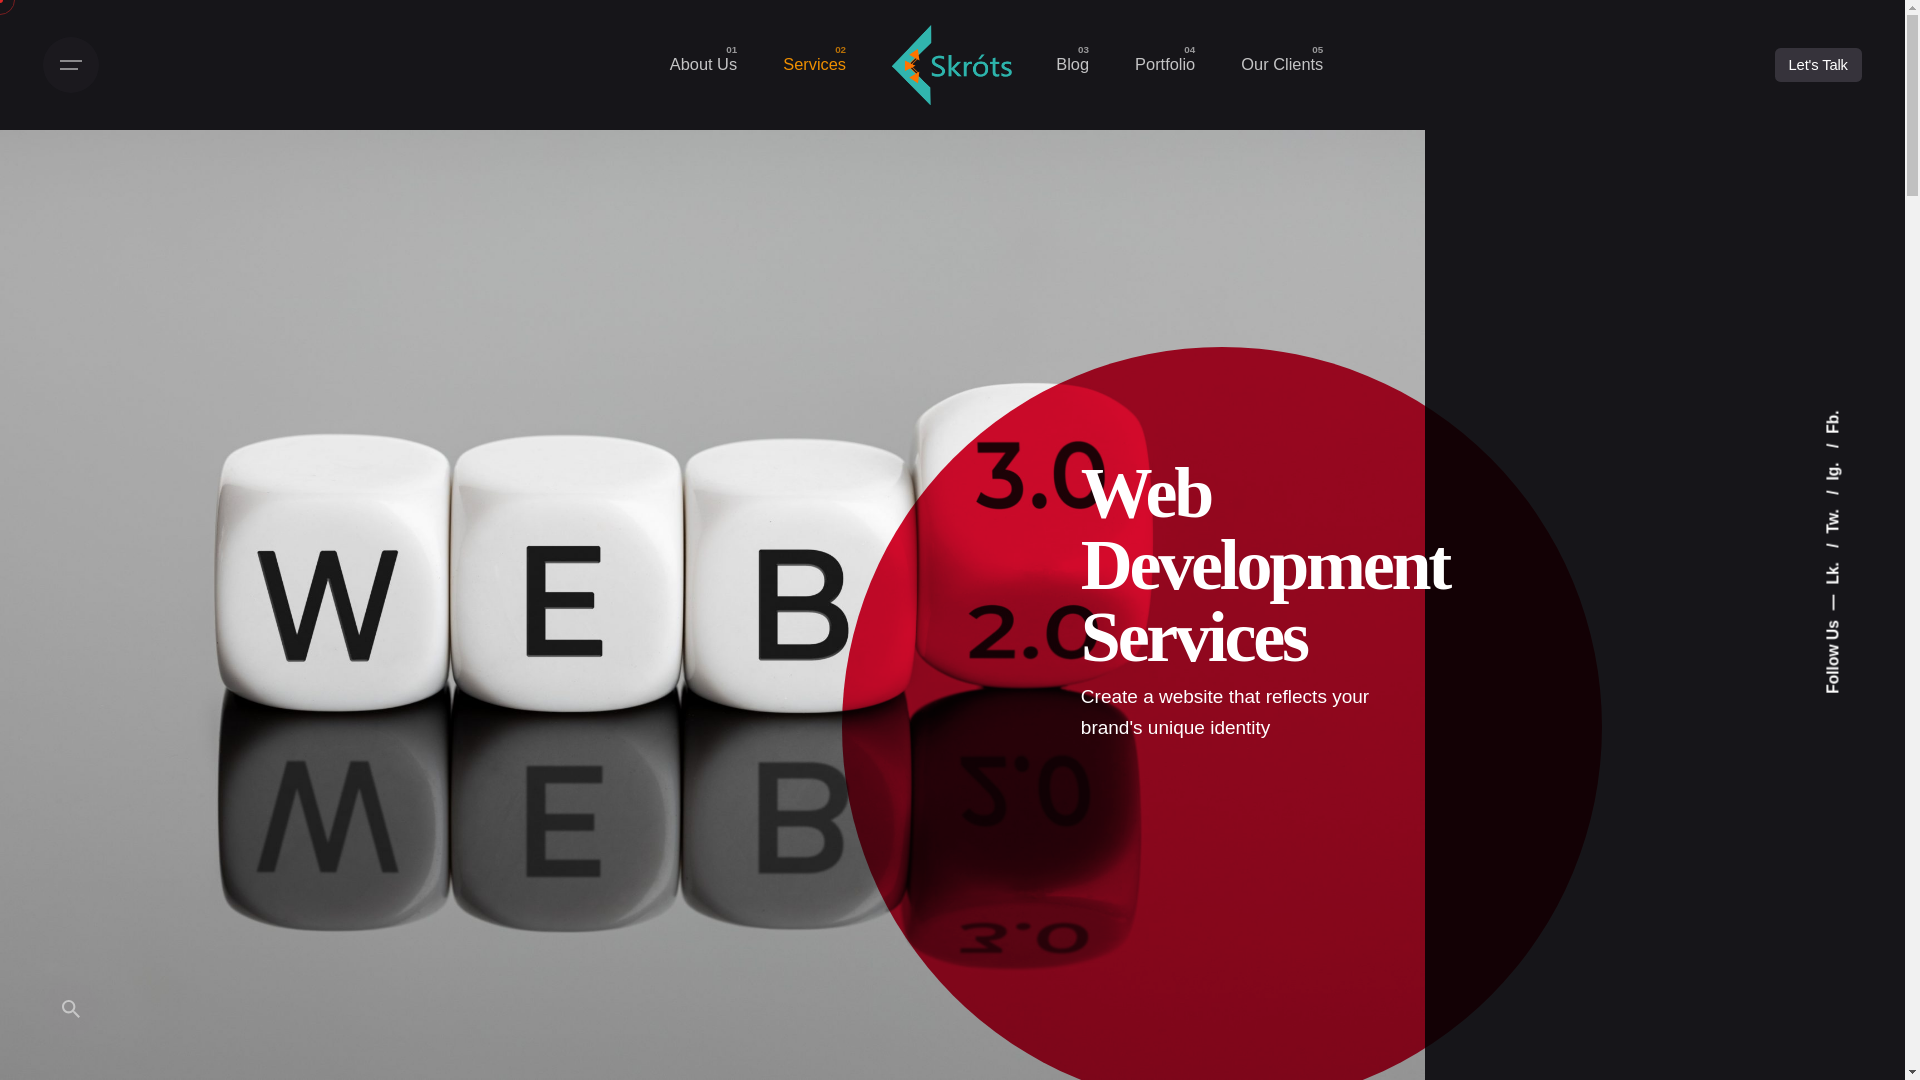 This screenshot has width=1920, height=1080. What do you see at coordinates (1164, 65) in the screenshot?
I see `Portfolio` at bounding box center [1164, 65].